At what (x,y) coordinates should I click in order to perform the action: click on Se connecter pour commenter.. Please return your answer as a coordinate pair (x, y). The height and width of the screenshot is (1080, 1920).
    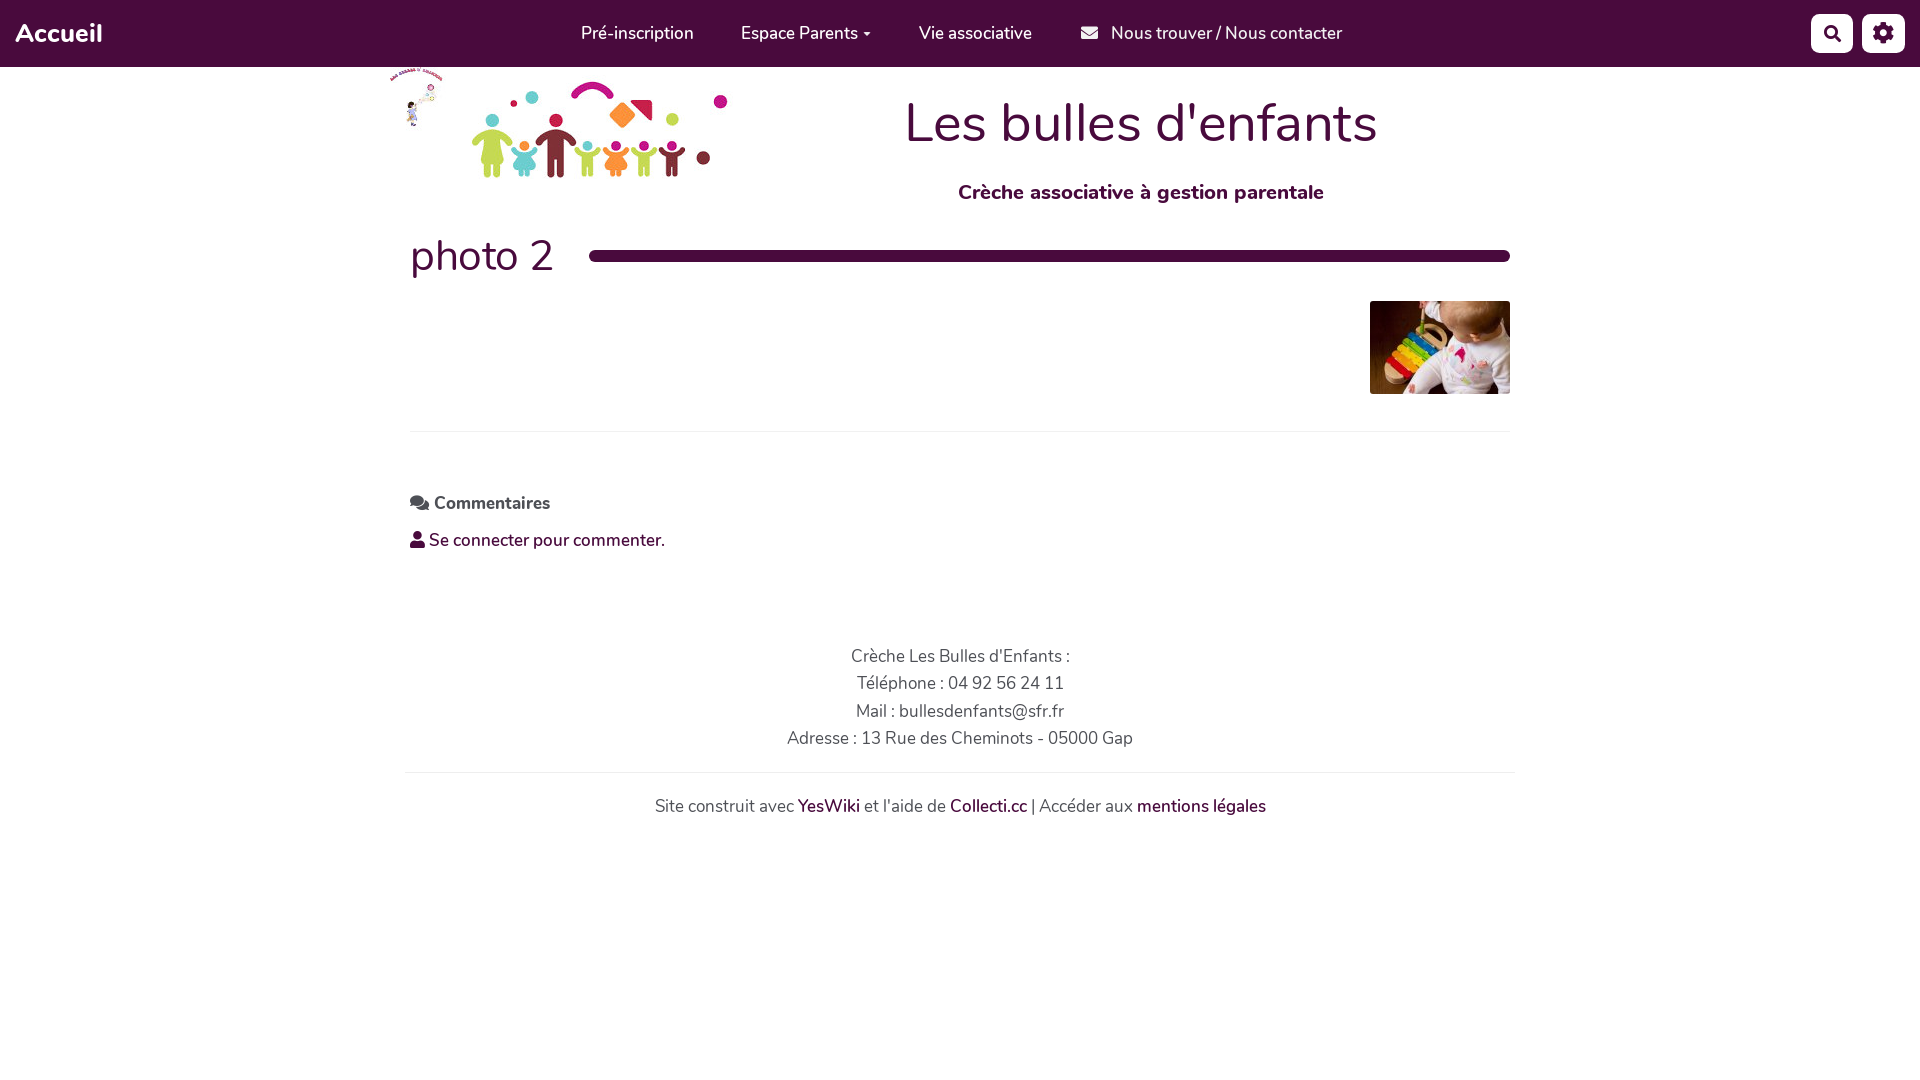
    Looking at the image, I should click on (538, 540).